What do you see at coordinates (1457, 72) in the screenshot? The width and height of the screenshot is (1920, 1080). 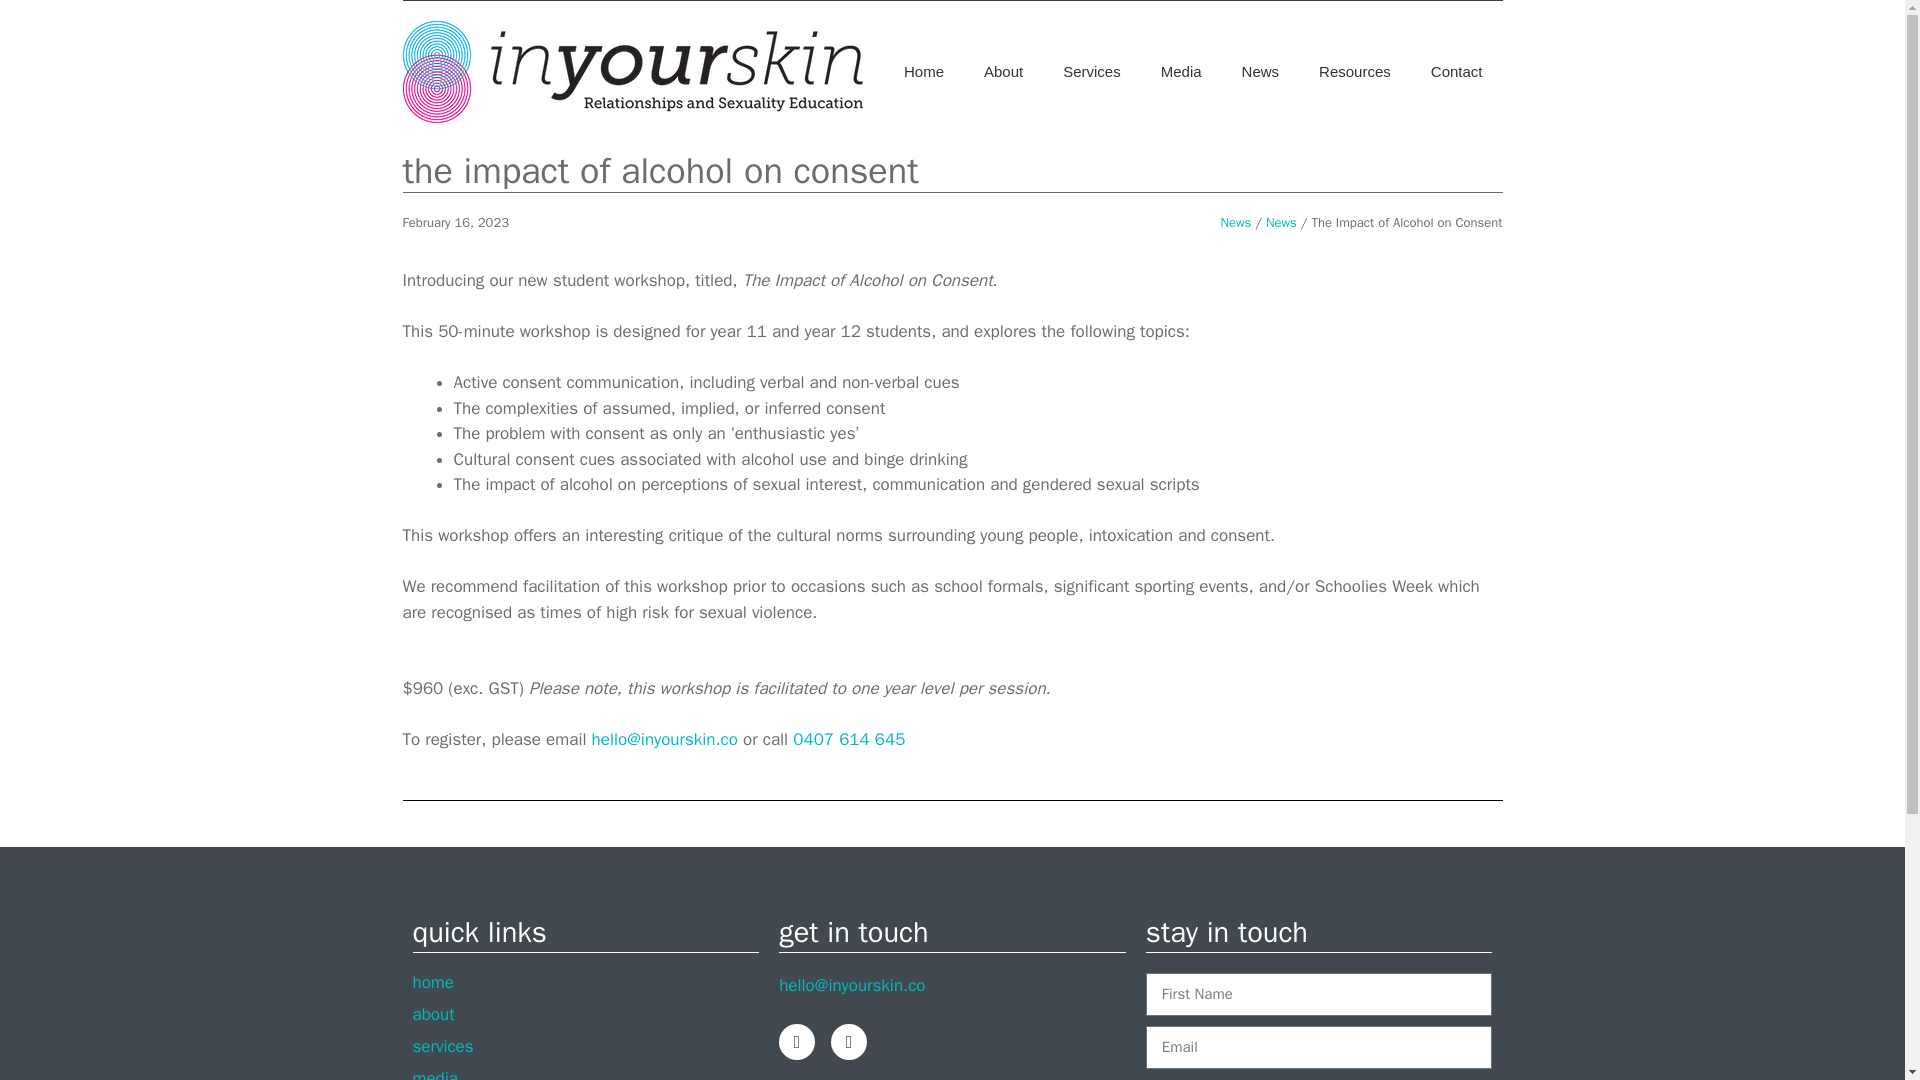 I see `Contact` at bounding box center [1457, 72].